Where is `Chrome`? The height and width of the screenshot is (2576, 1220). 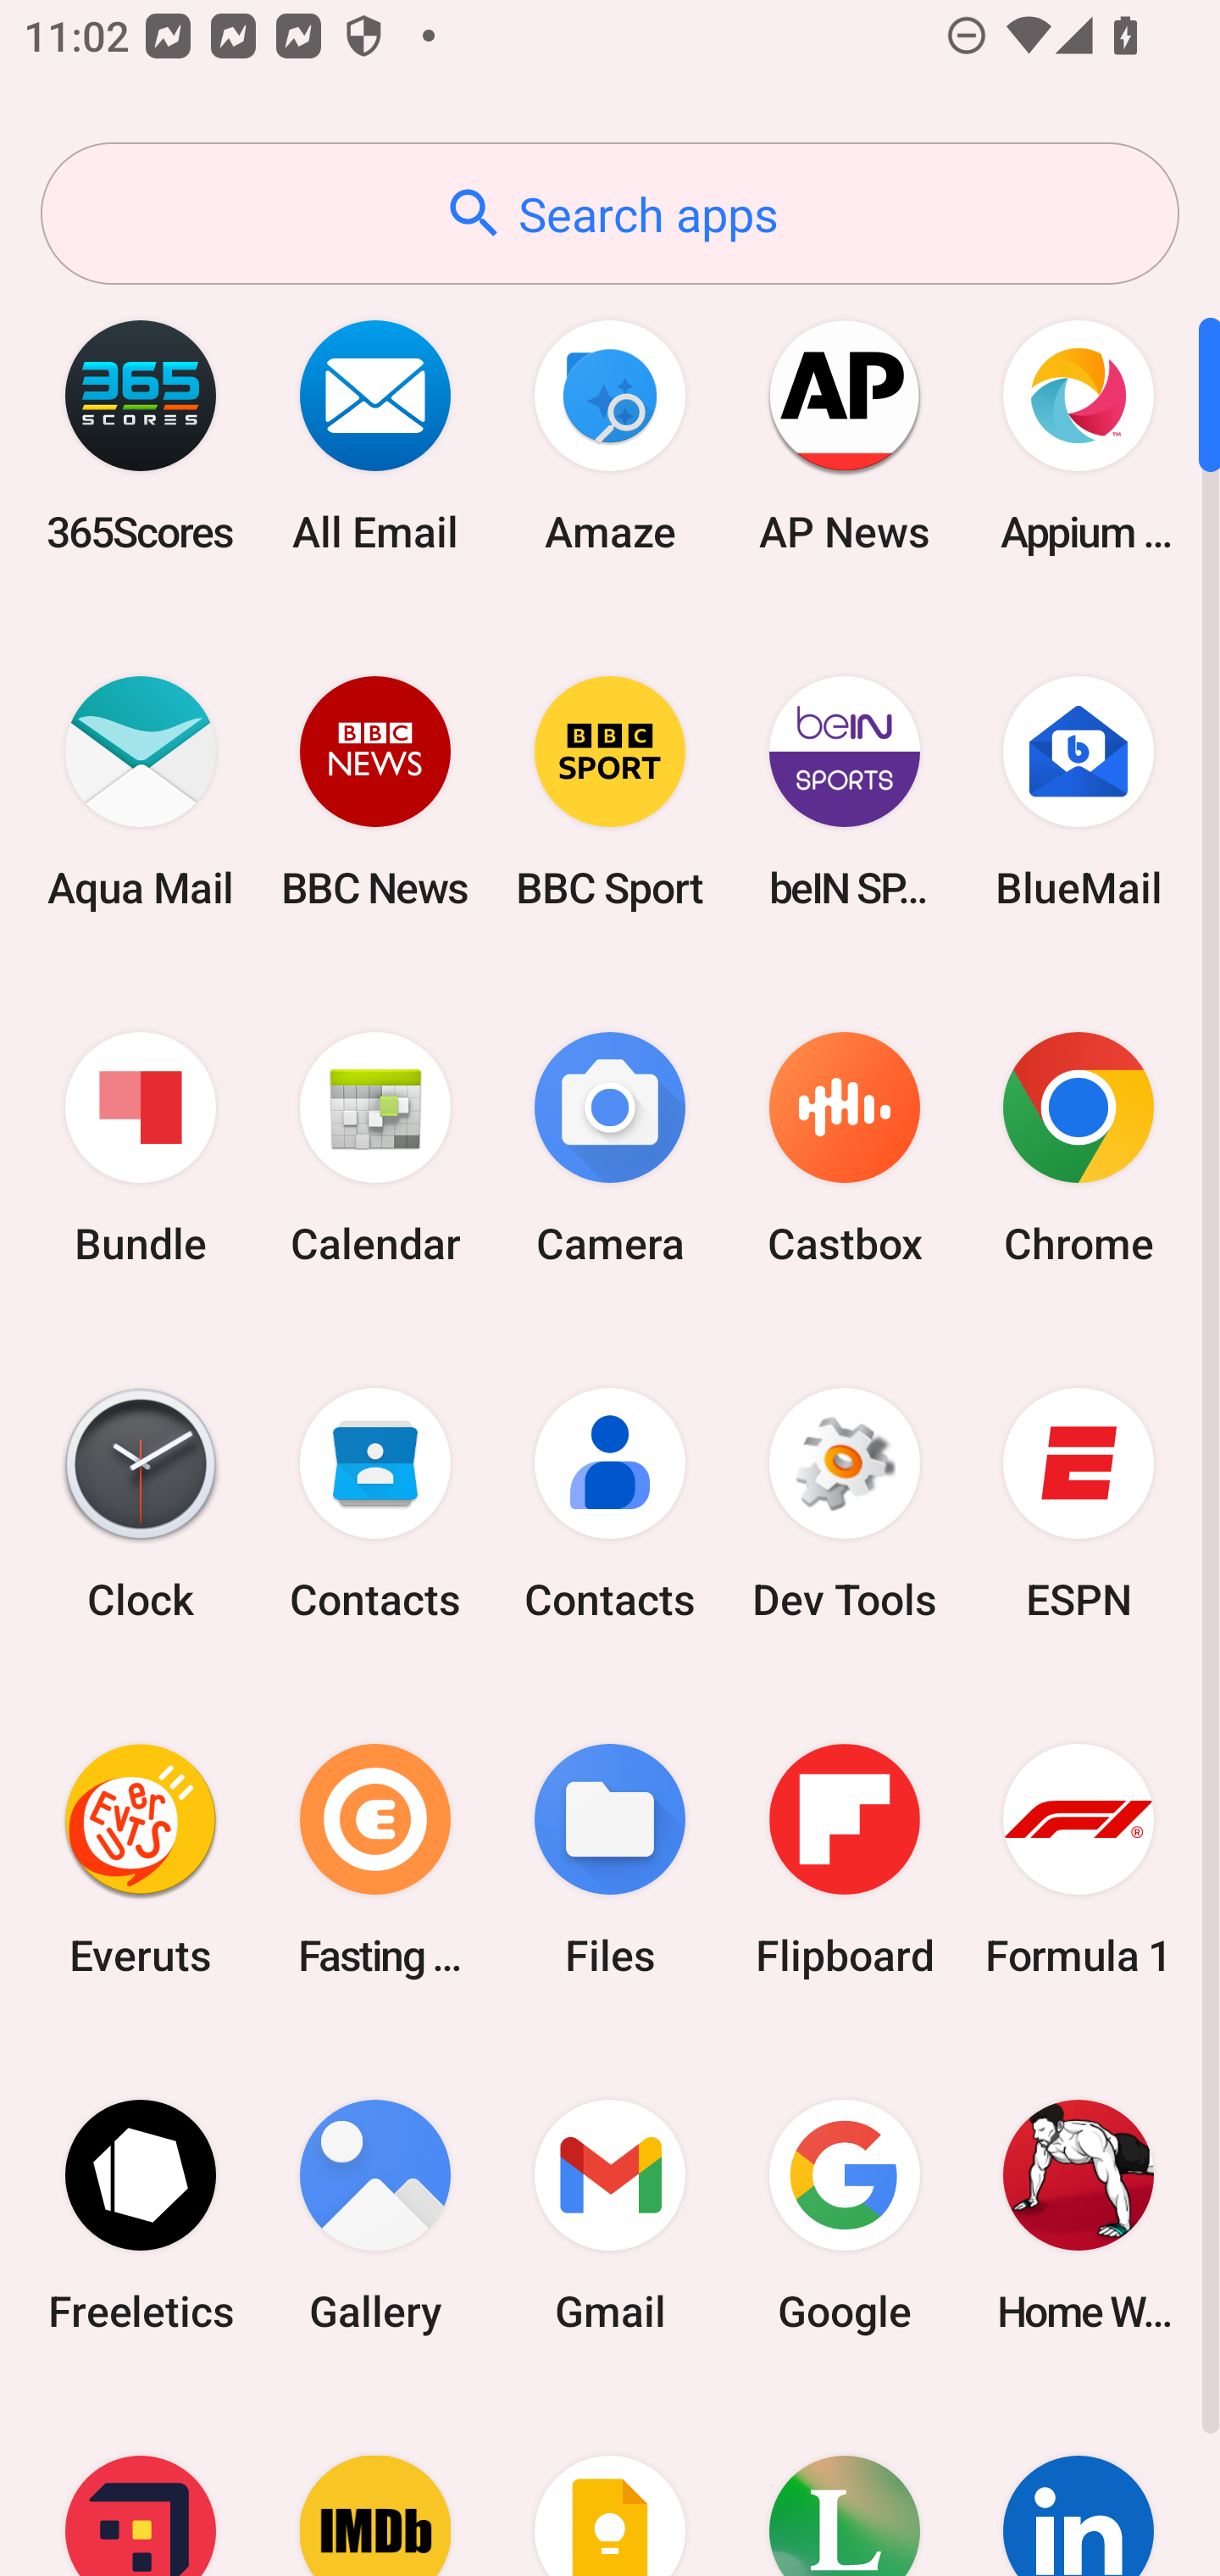 Chrome is located at coordinates (1079, 1149).